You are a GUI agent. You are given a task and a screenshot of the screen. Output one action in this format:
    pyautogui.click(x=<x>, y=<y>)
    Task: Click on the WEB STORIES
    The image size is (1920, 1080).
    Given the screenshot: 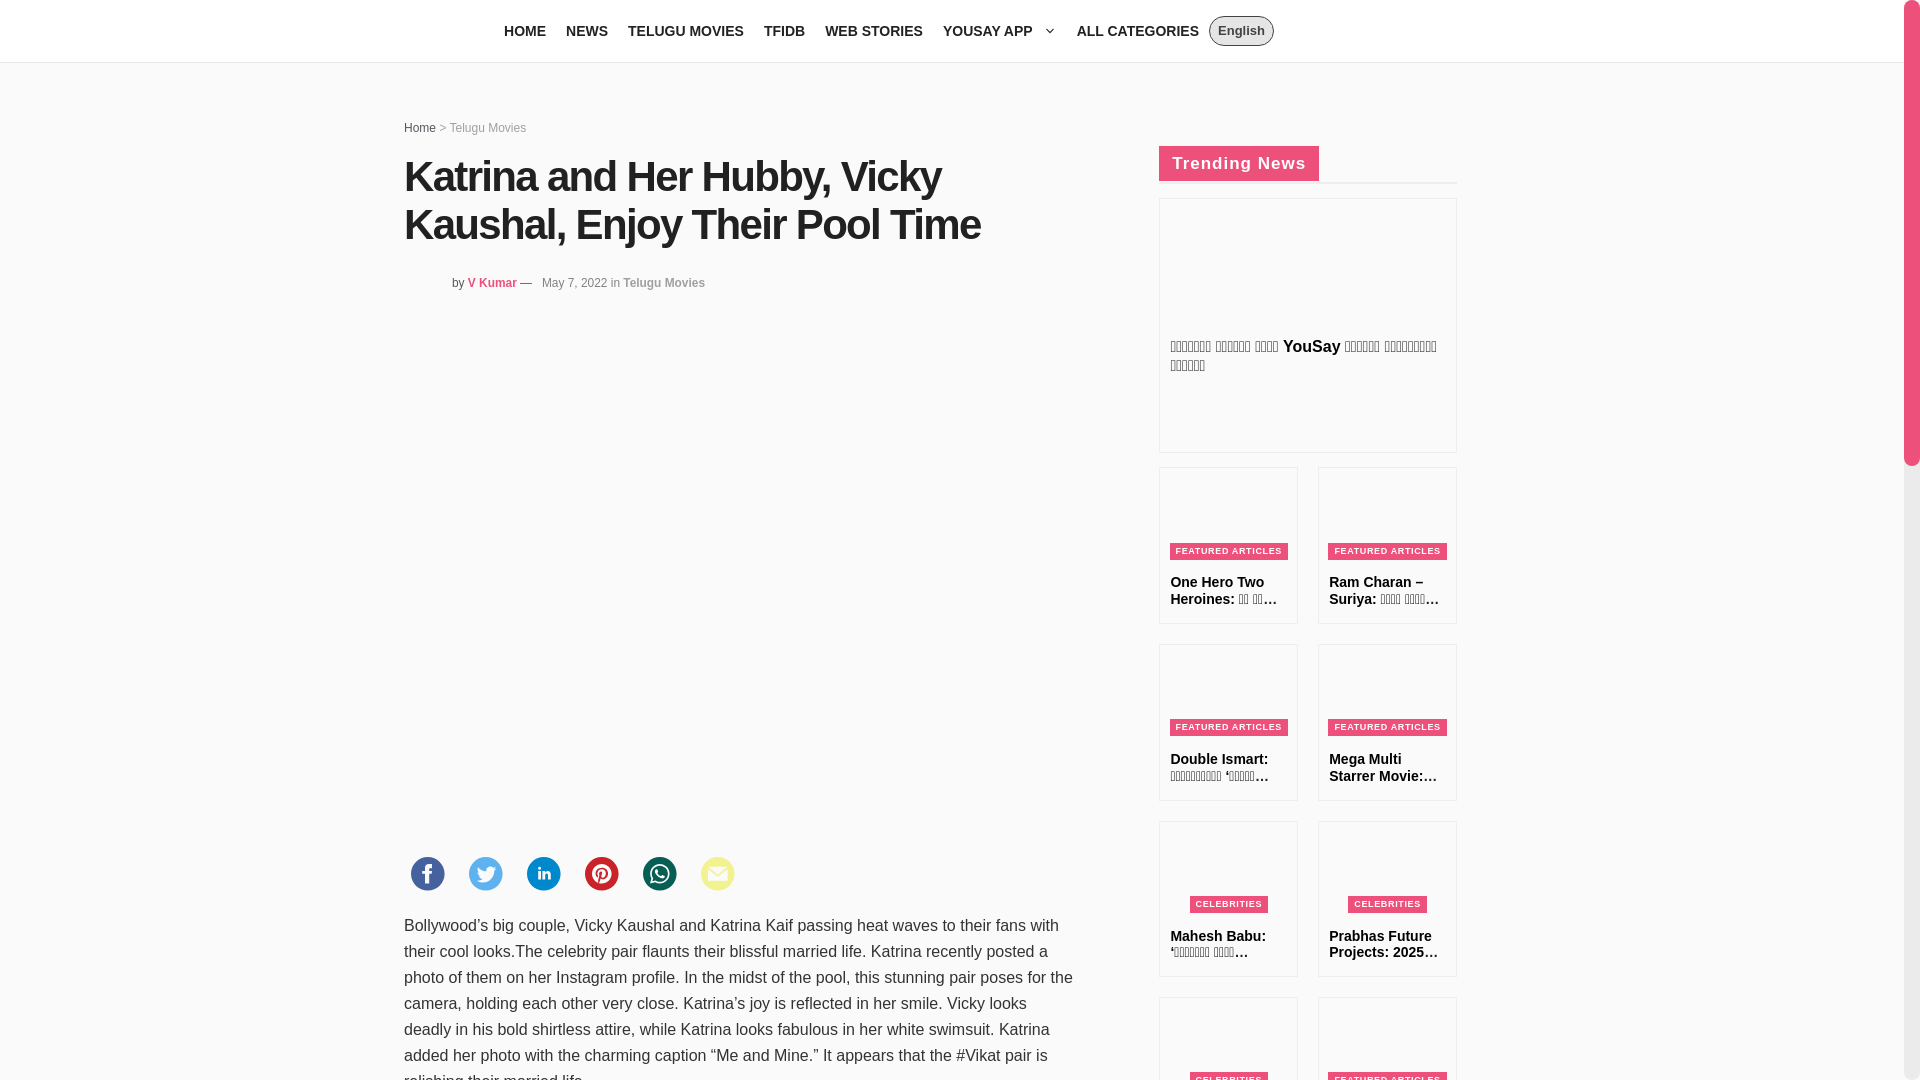 What is the action you would take?
    pyautogui.click(x=874, y=30)
    